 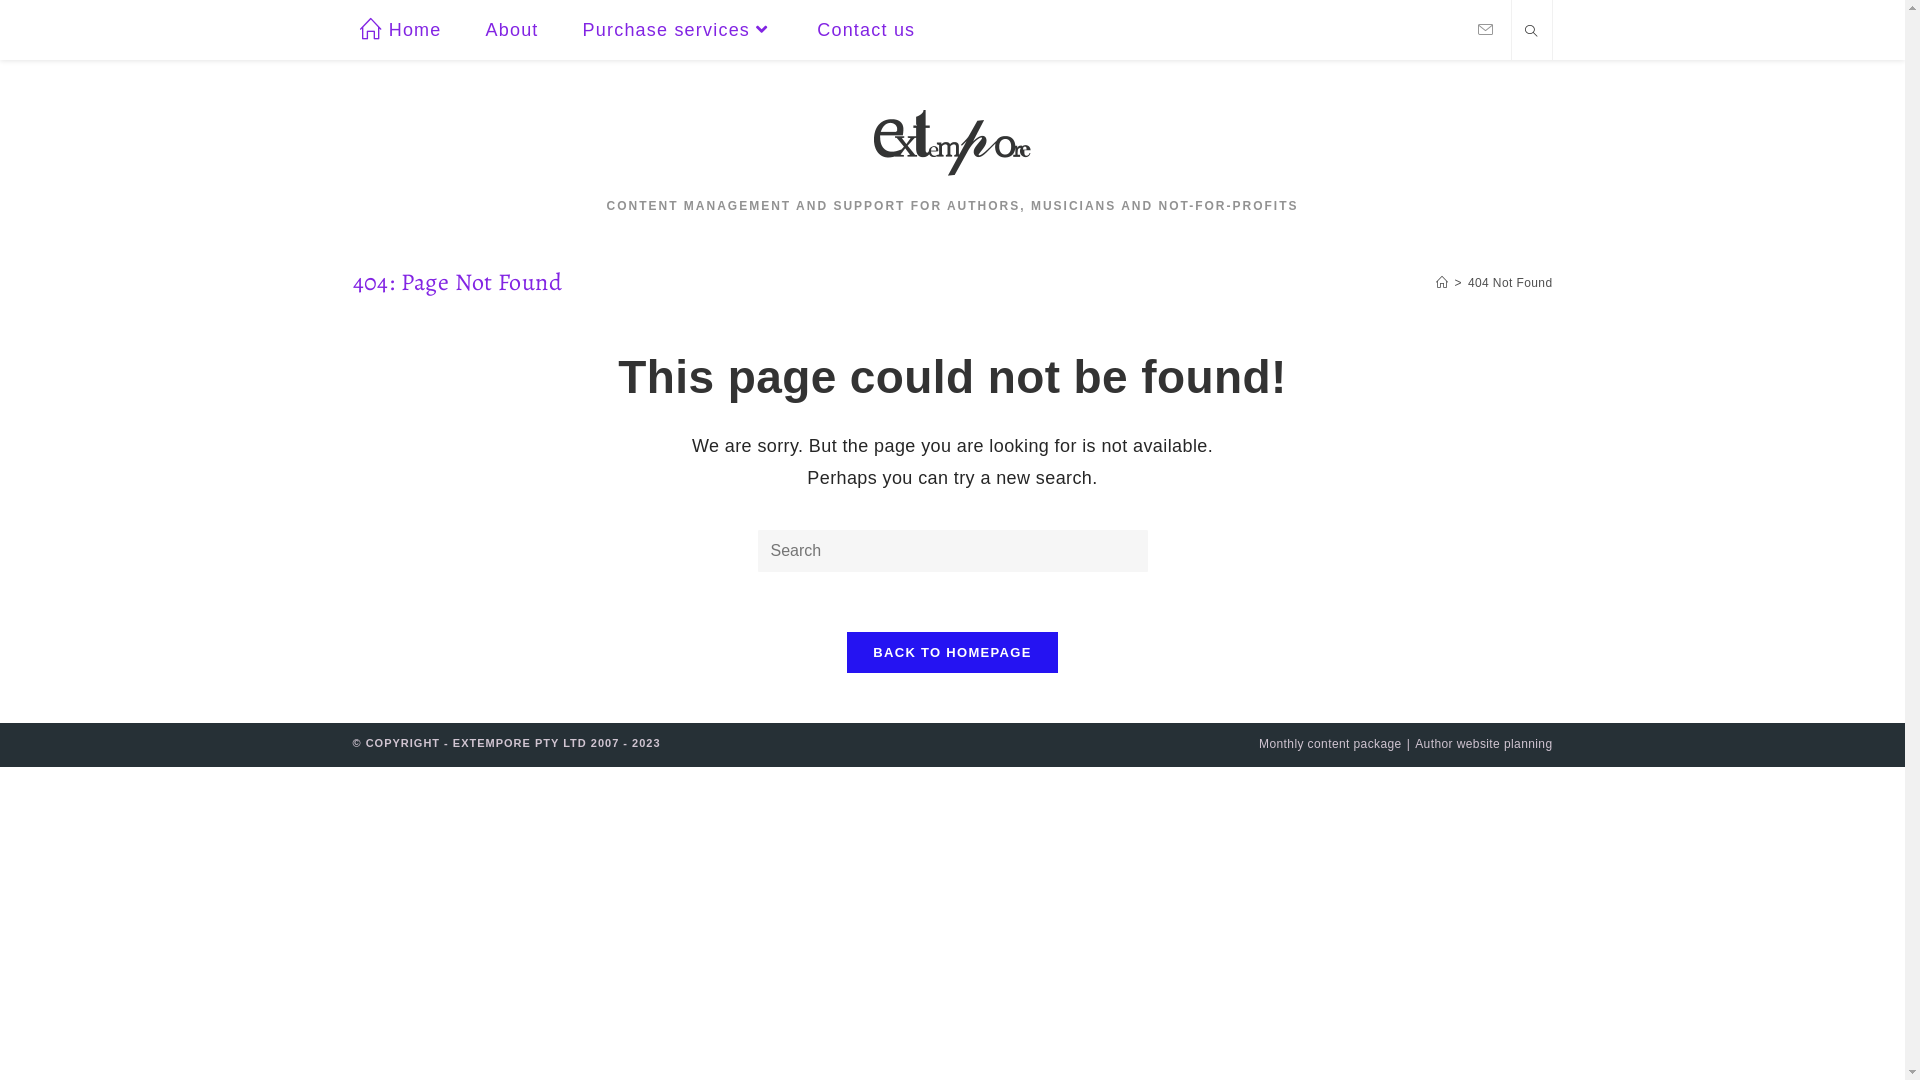 What do you see at coordinates (952, 652) in the screenshot?
I see `BACK TO HOMEPAGE` at bounding box center [952, 652].